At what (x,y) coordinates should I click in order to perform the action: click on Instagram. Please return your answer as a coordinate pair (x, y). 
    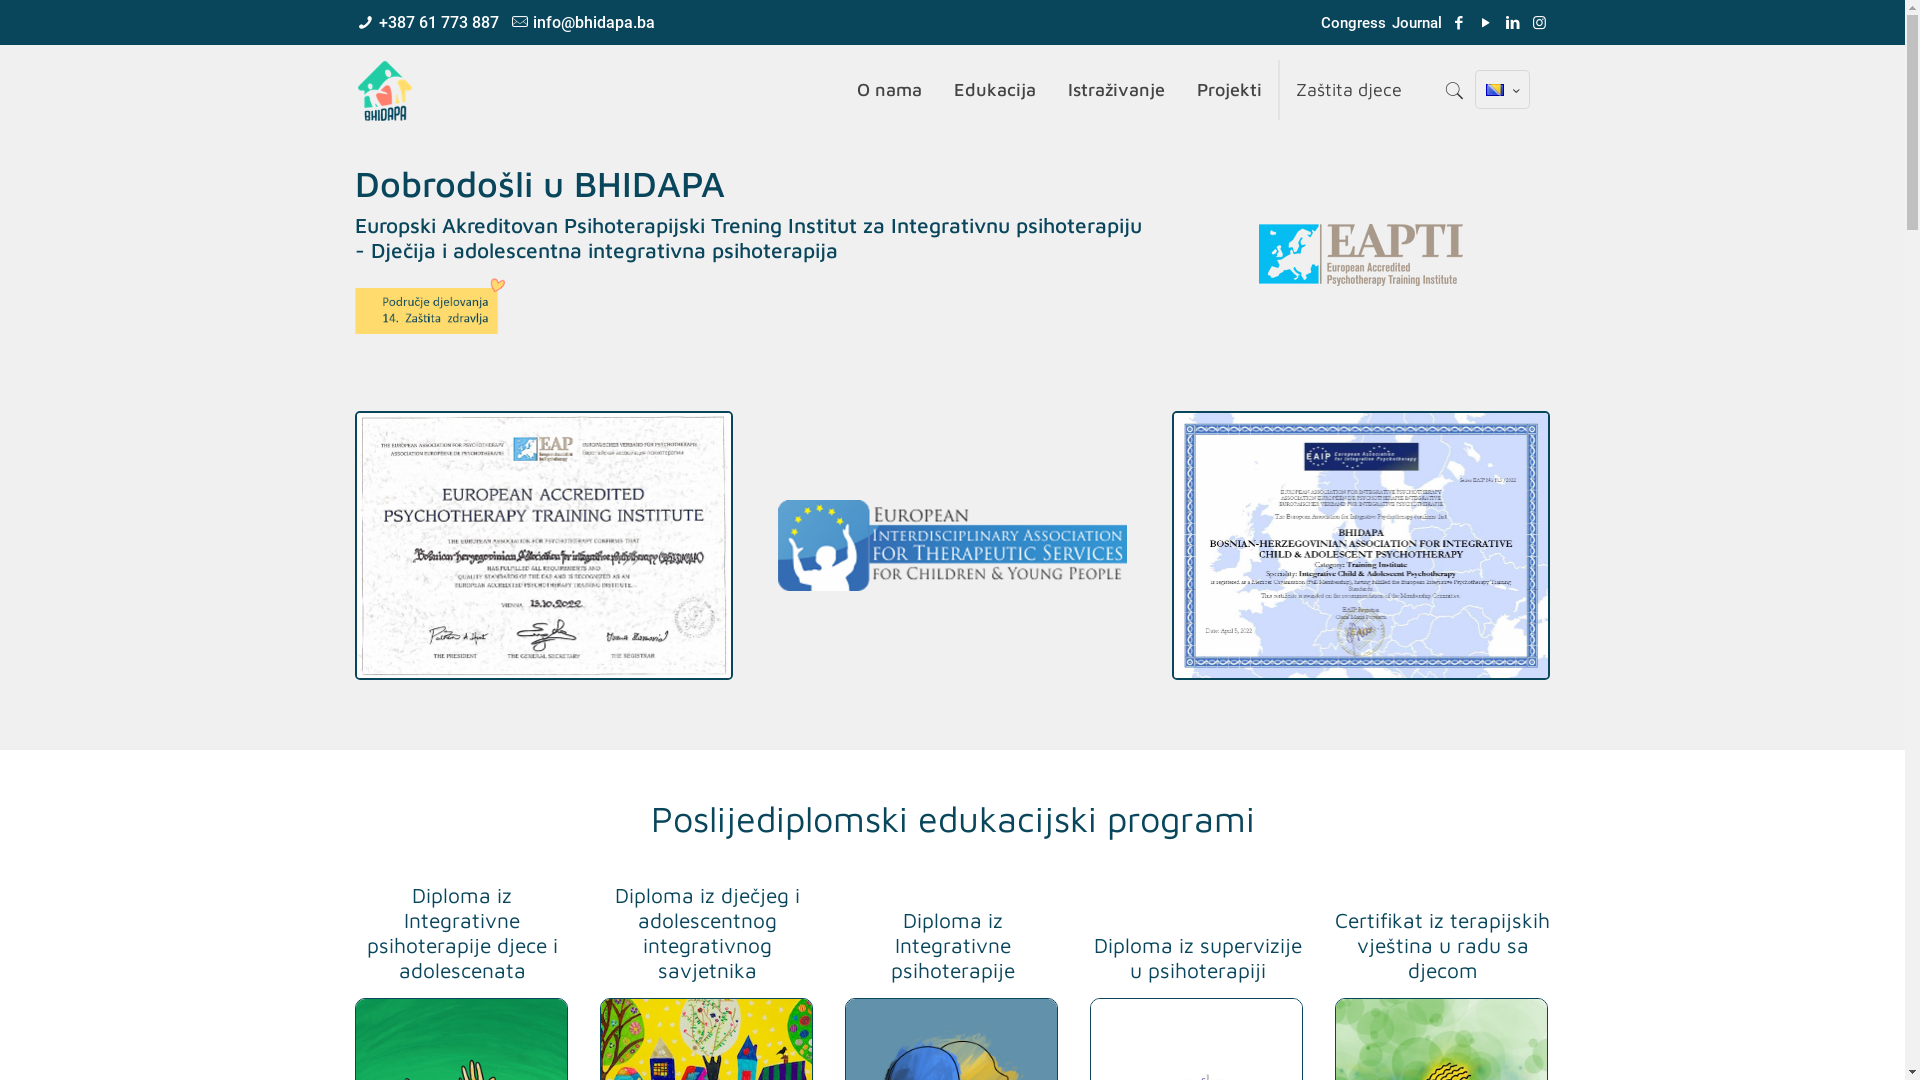
    Looking at the image, I should click on (1540, 23).